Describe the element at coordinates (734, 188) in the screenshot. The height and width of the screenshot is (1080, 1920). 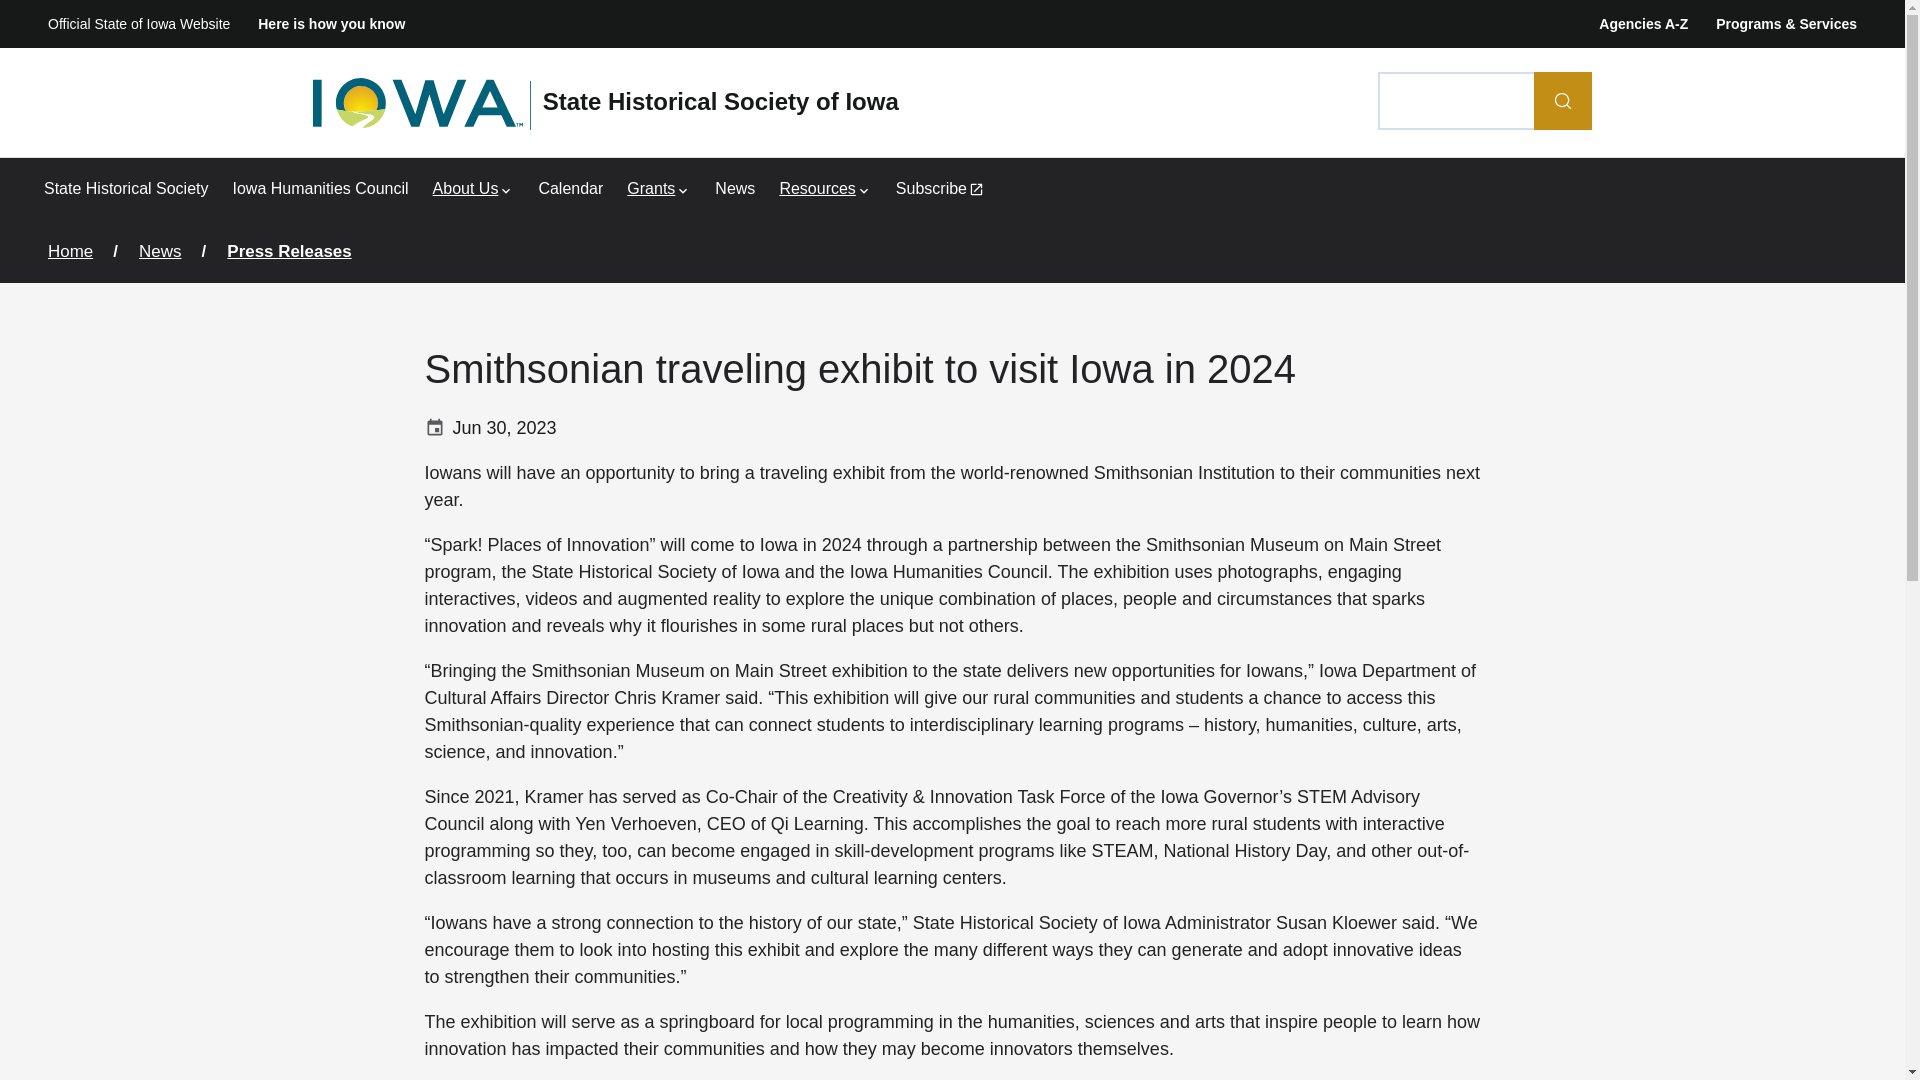
I see `News` at that location.